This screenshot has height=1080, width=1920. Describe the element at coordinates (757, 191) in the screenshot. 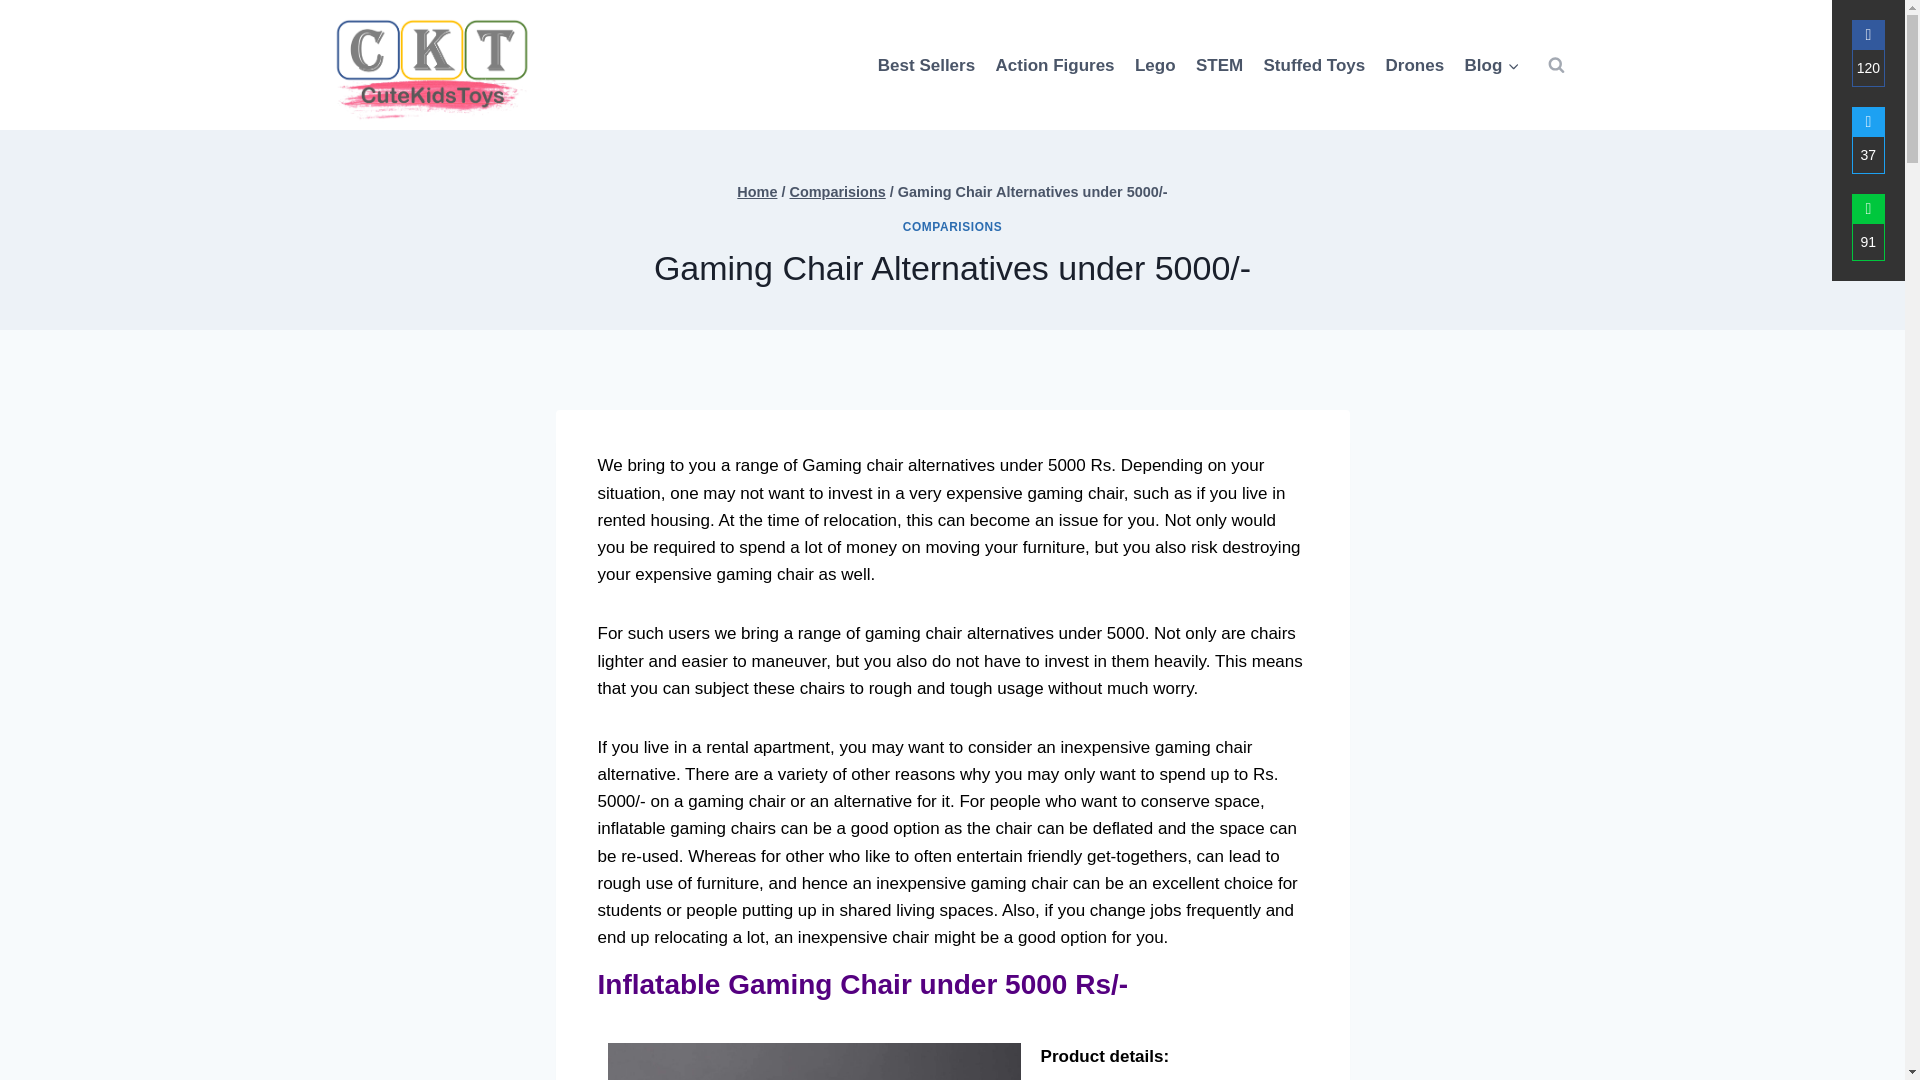

I see `Home` at that location.